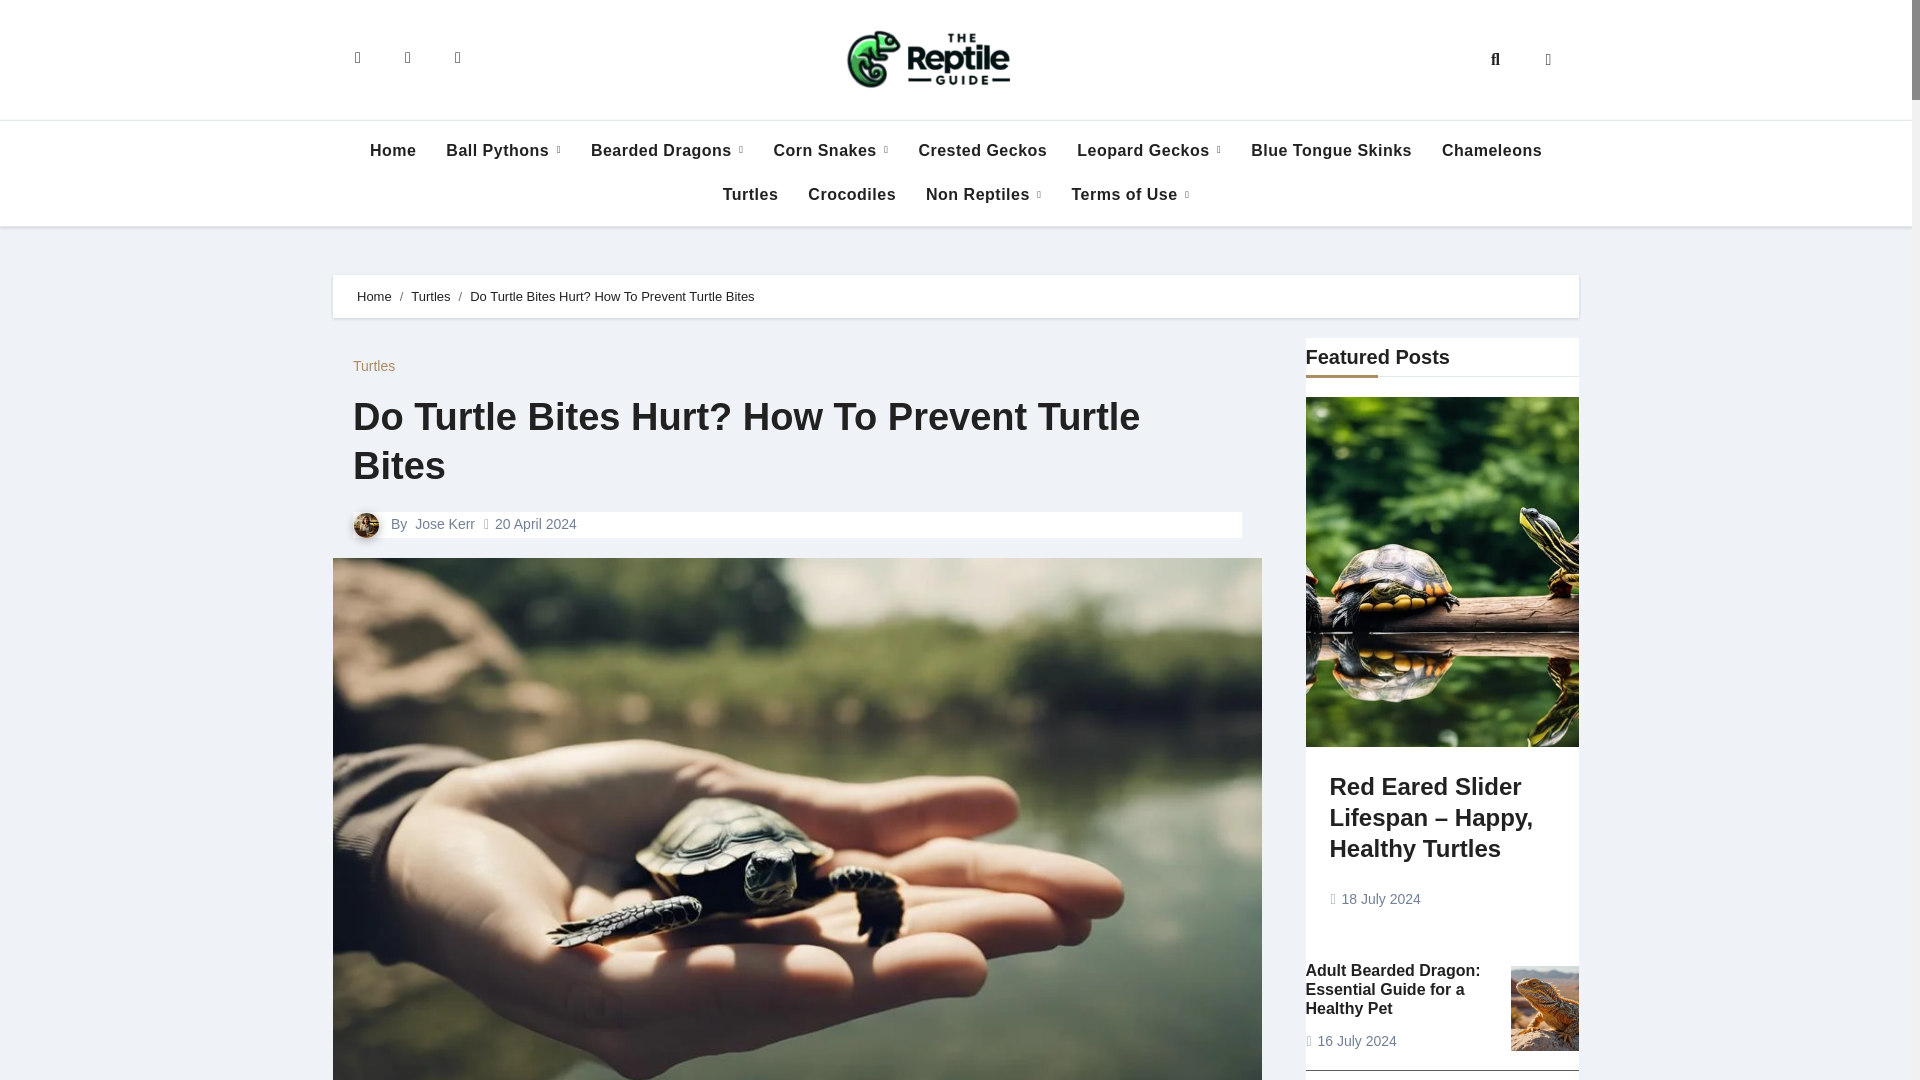 The image size is (1920, 1080). I want to click on Leopard Geckos, so click(1148, 150).